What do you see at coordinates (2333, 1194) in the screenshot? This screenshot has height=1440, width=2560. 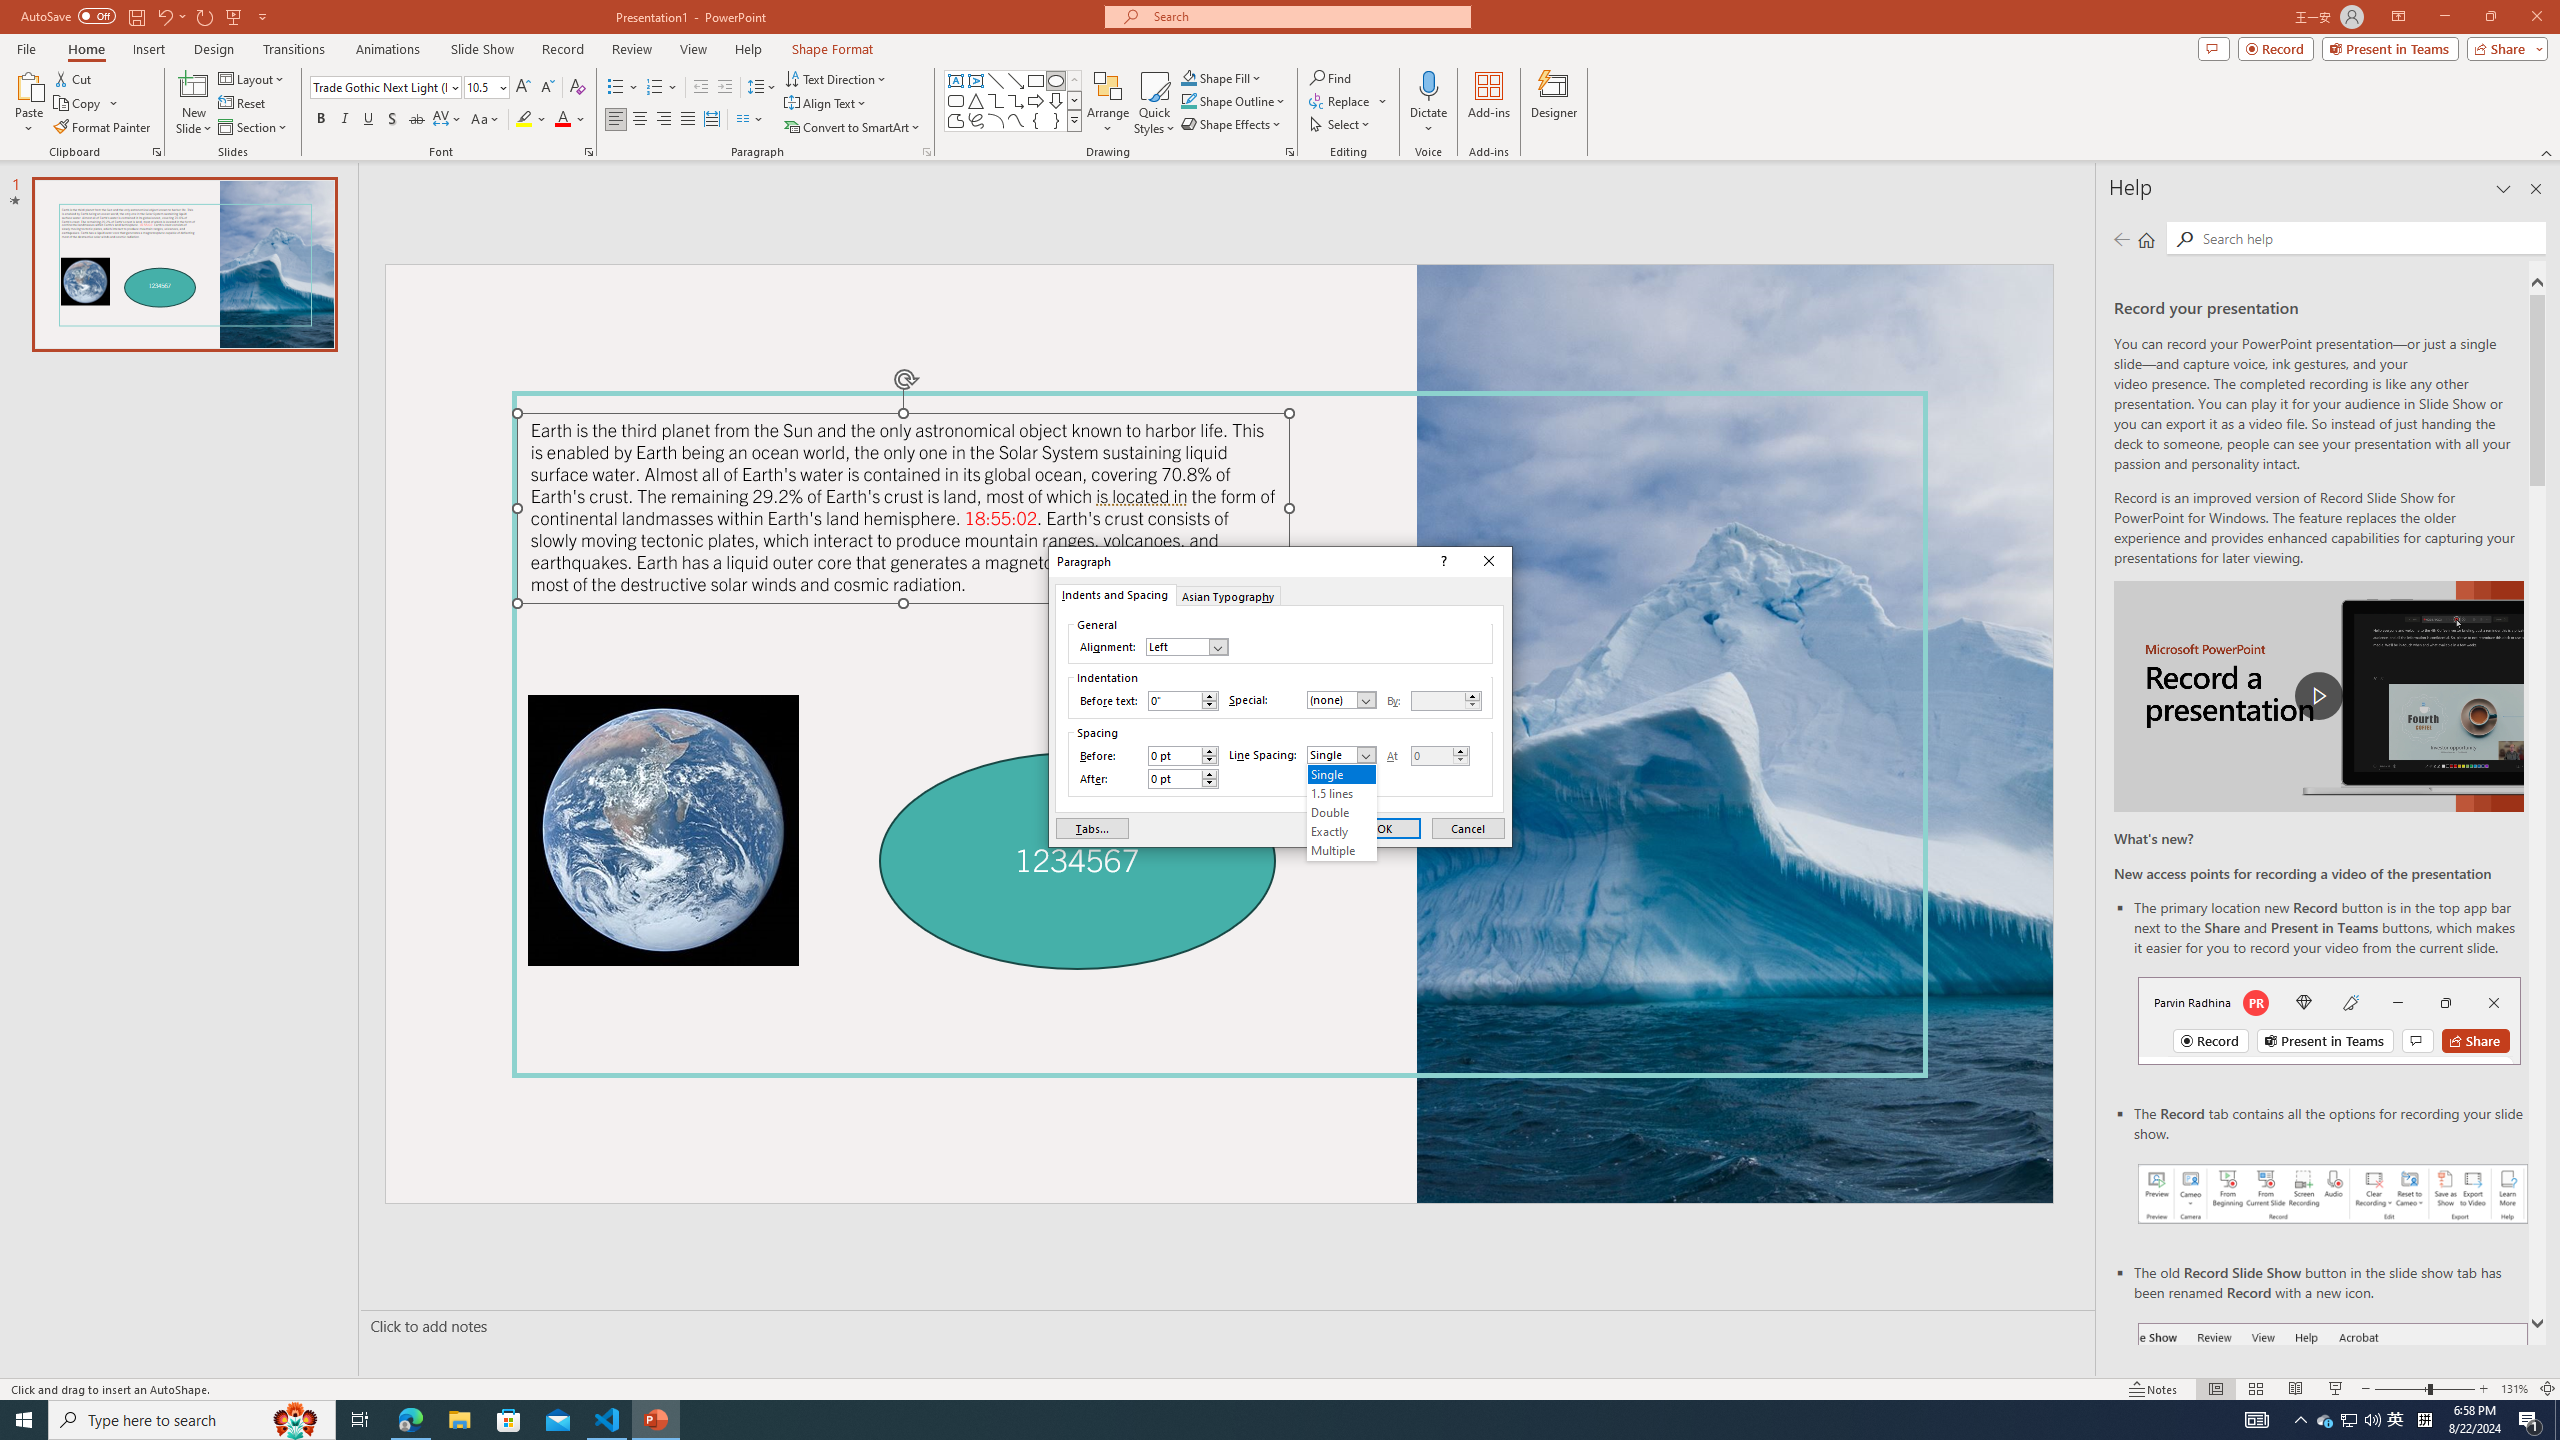 I see `Record your presentations screenshot one` at bounding box center [2333, 1194].